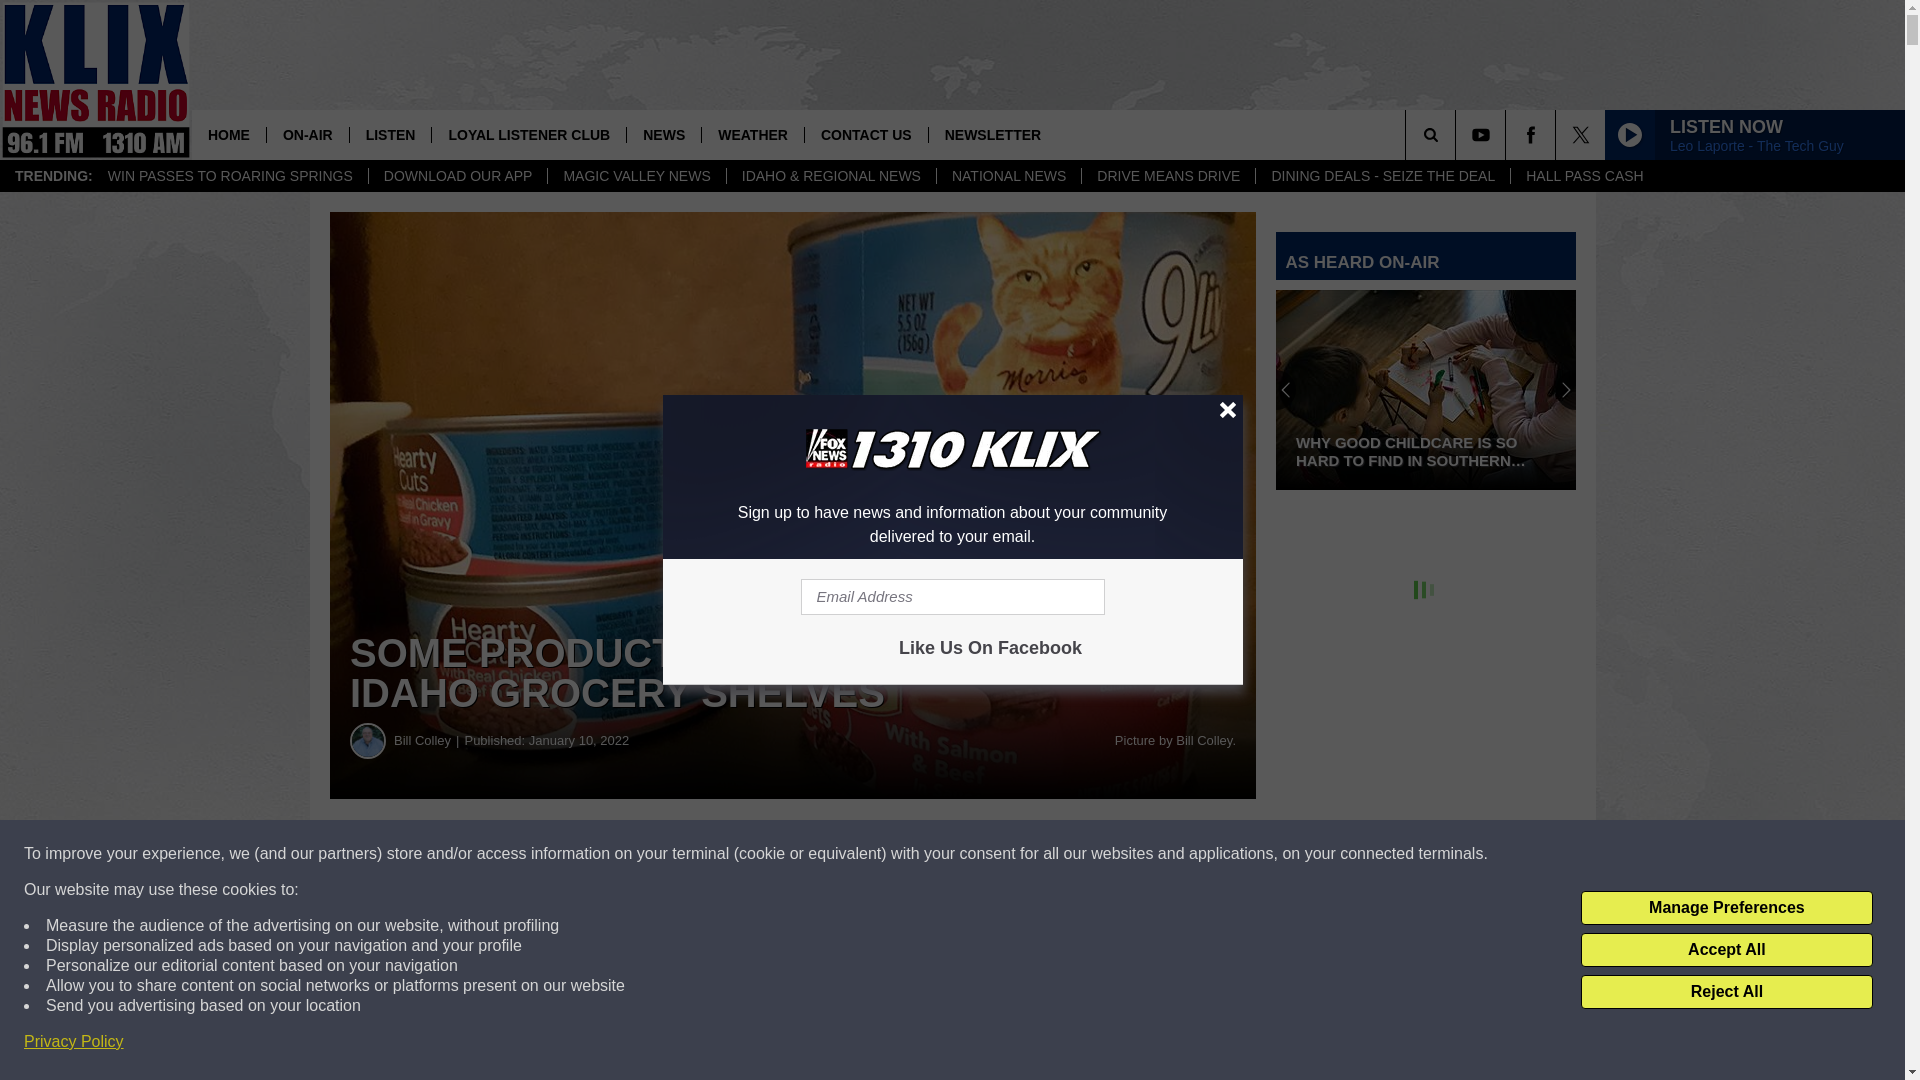  Describe the element at coordinates (229, 134) in the screenshot. I see `HOME` at that location.